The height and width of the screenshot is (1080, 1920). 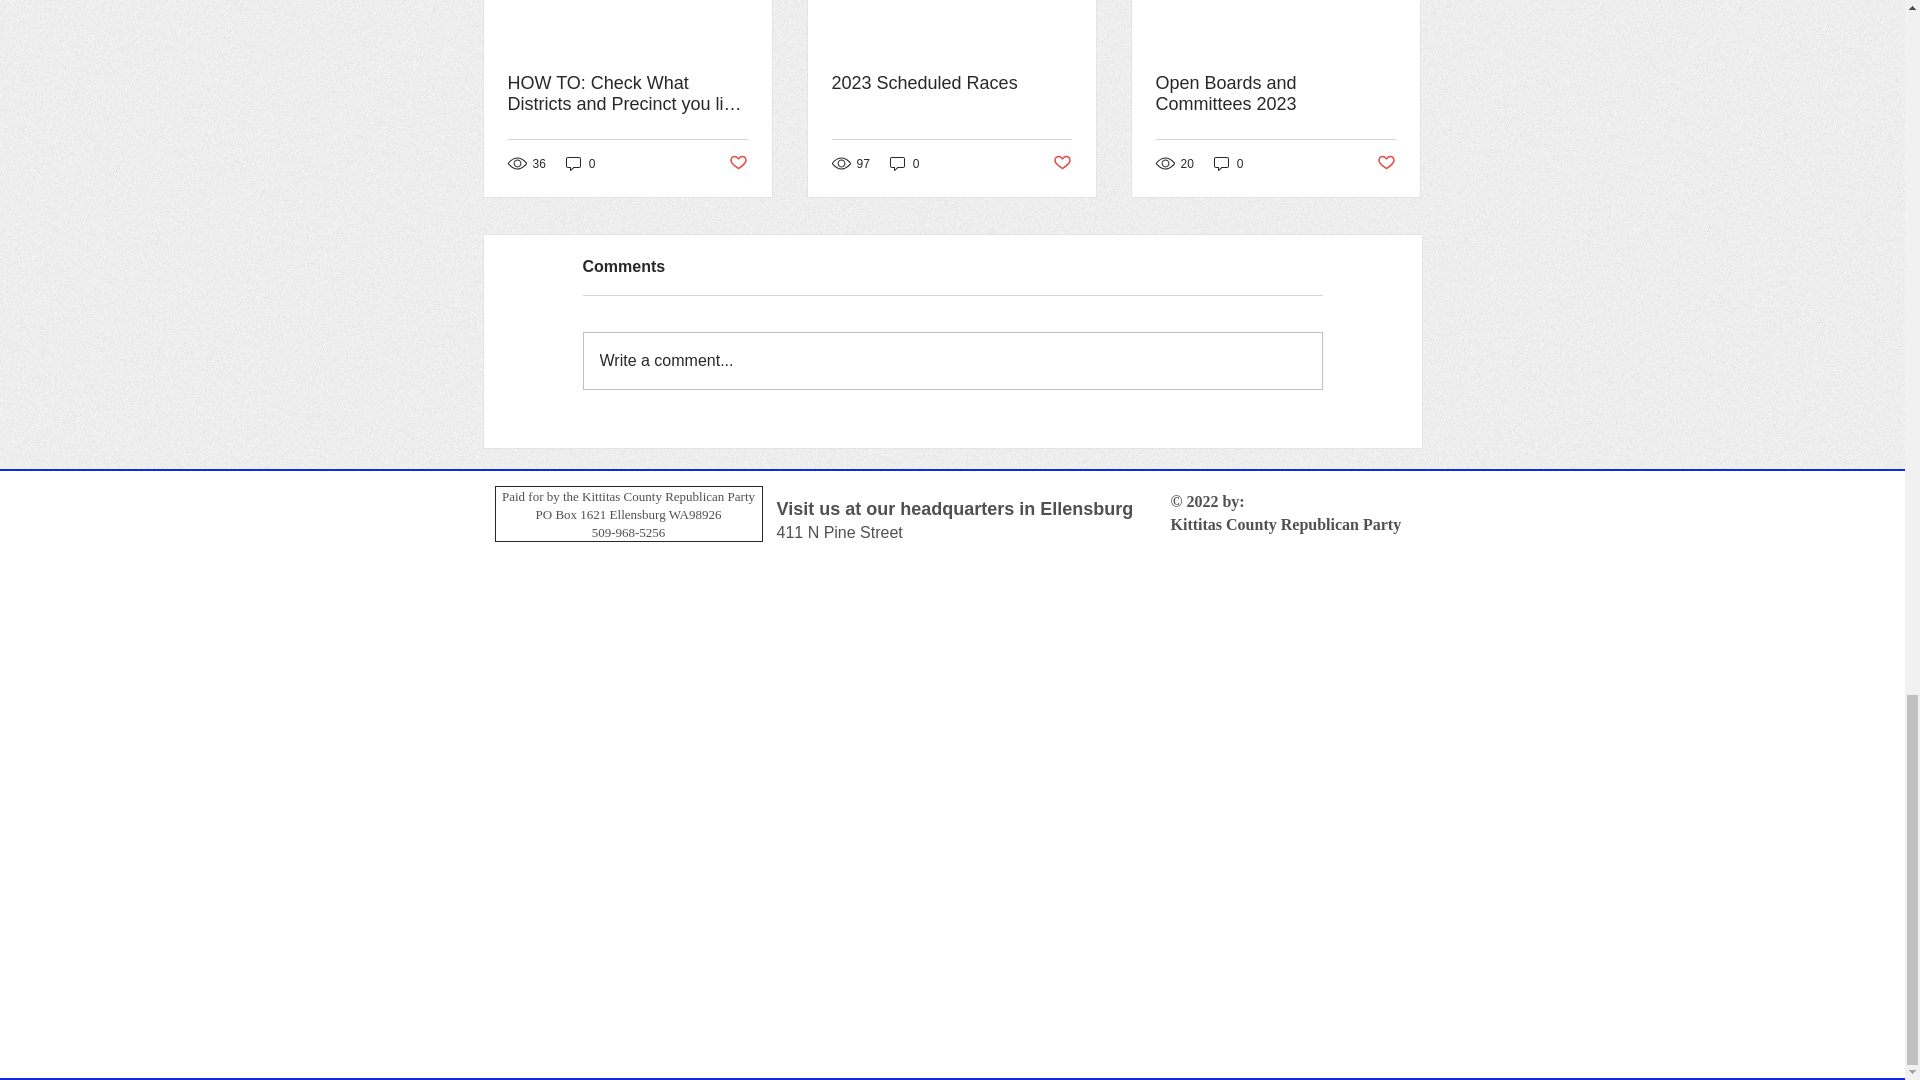 What do you see at coordinates (1062, 163) in the screenshot?
I see `Post not marked as liked` at bounding box center [1062, 163].